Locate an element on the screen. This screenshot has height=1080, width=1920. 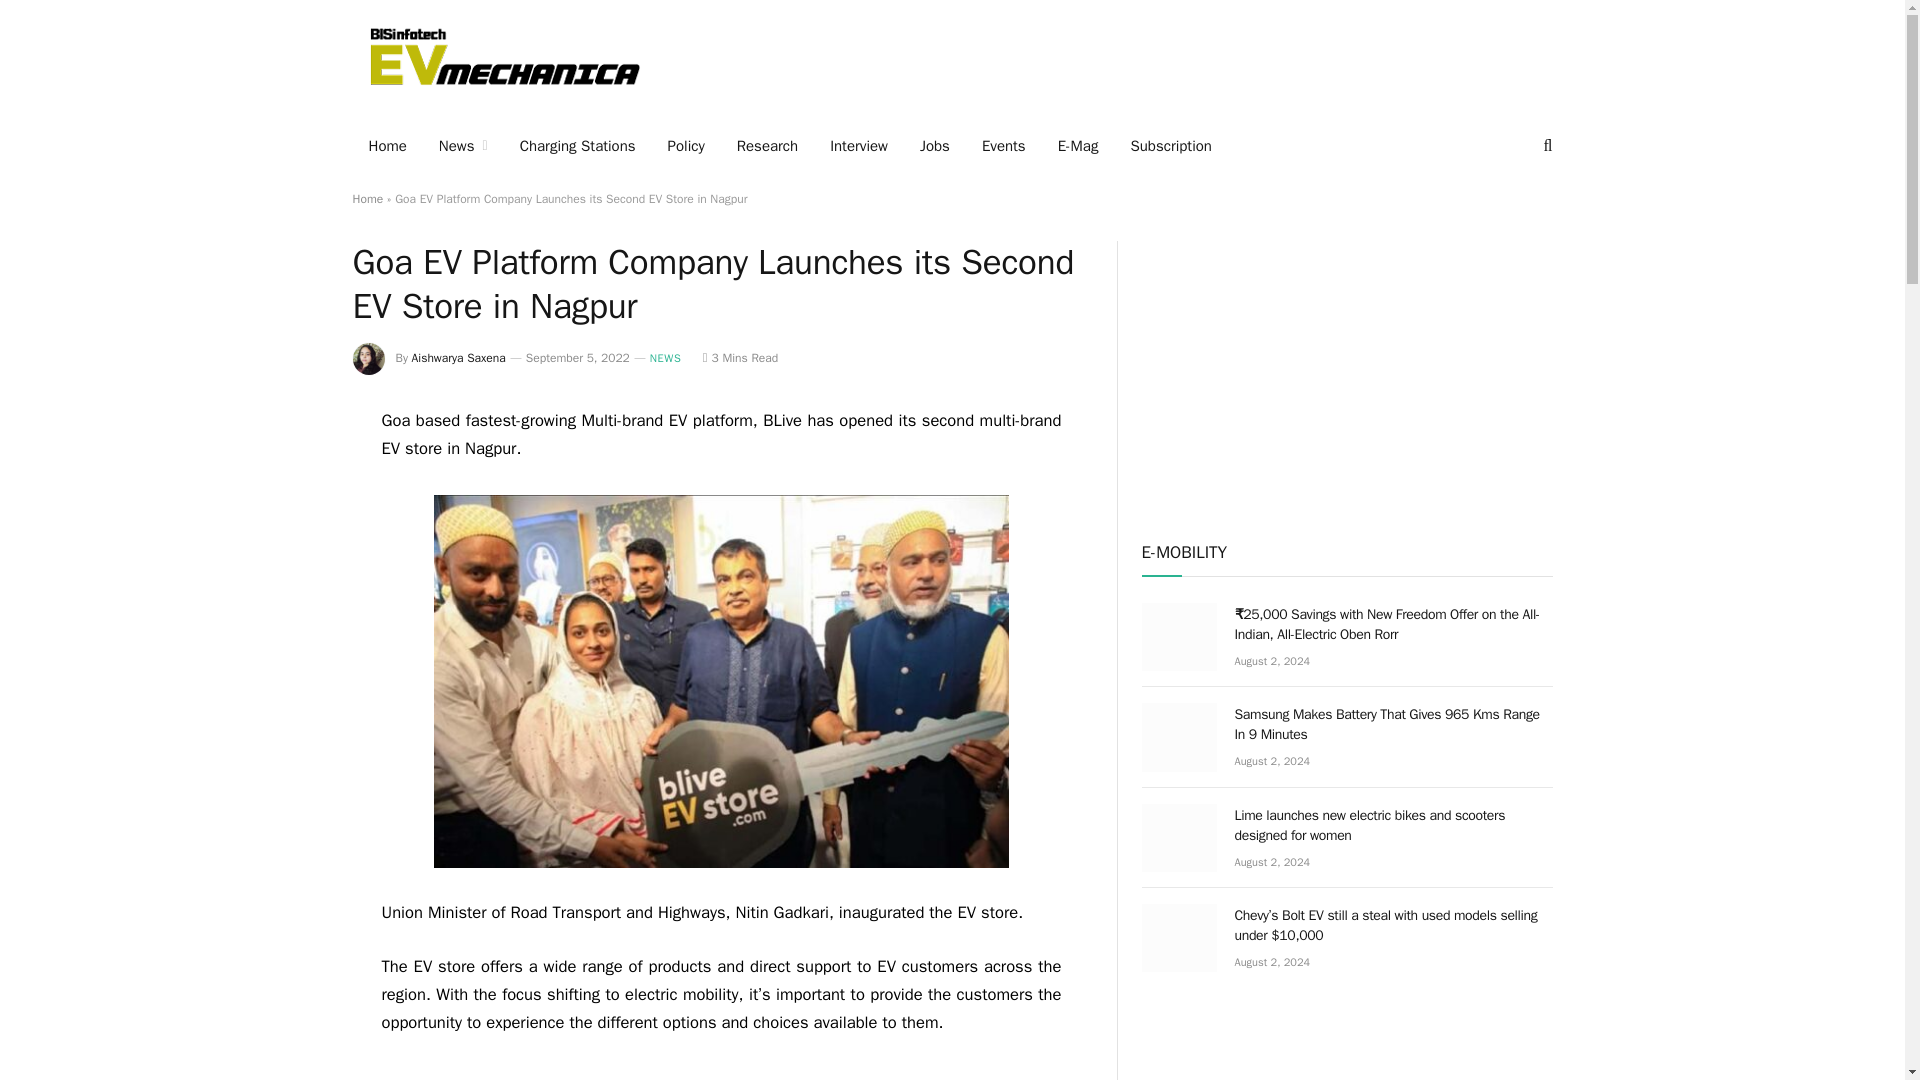
Home is located at coordinates (386, 145).